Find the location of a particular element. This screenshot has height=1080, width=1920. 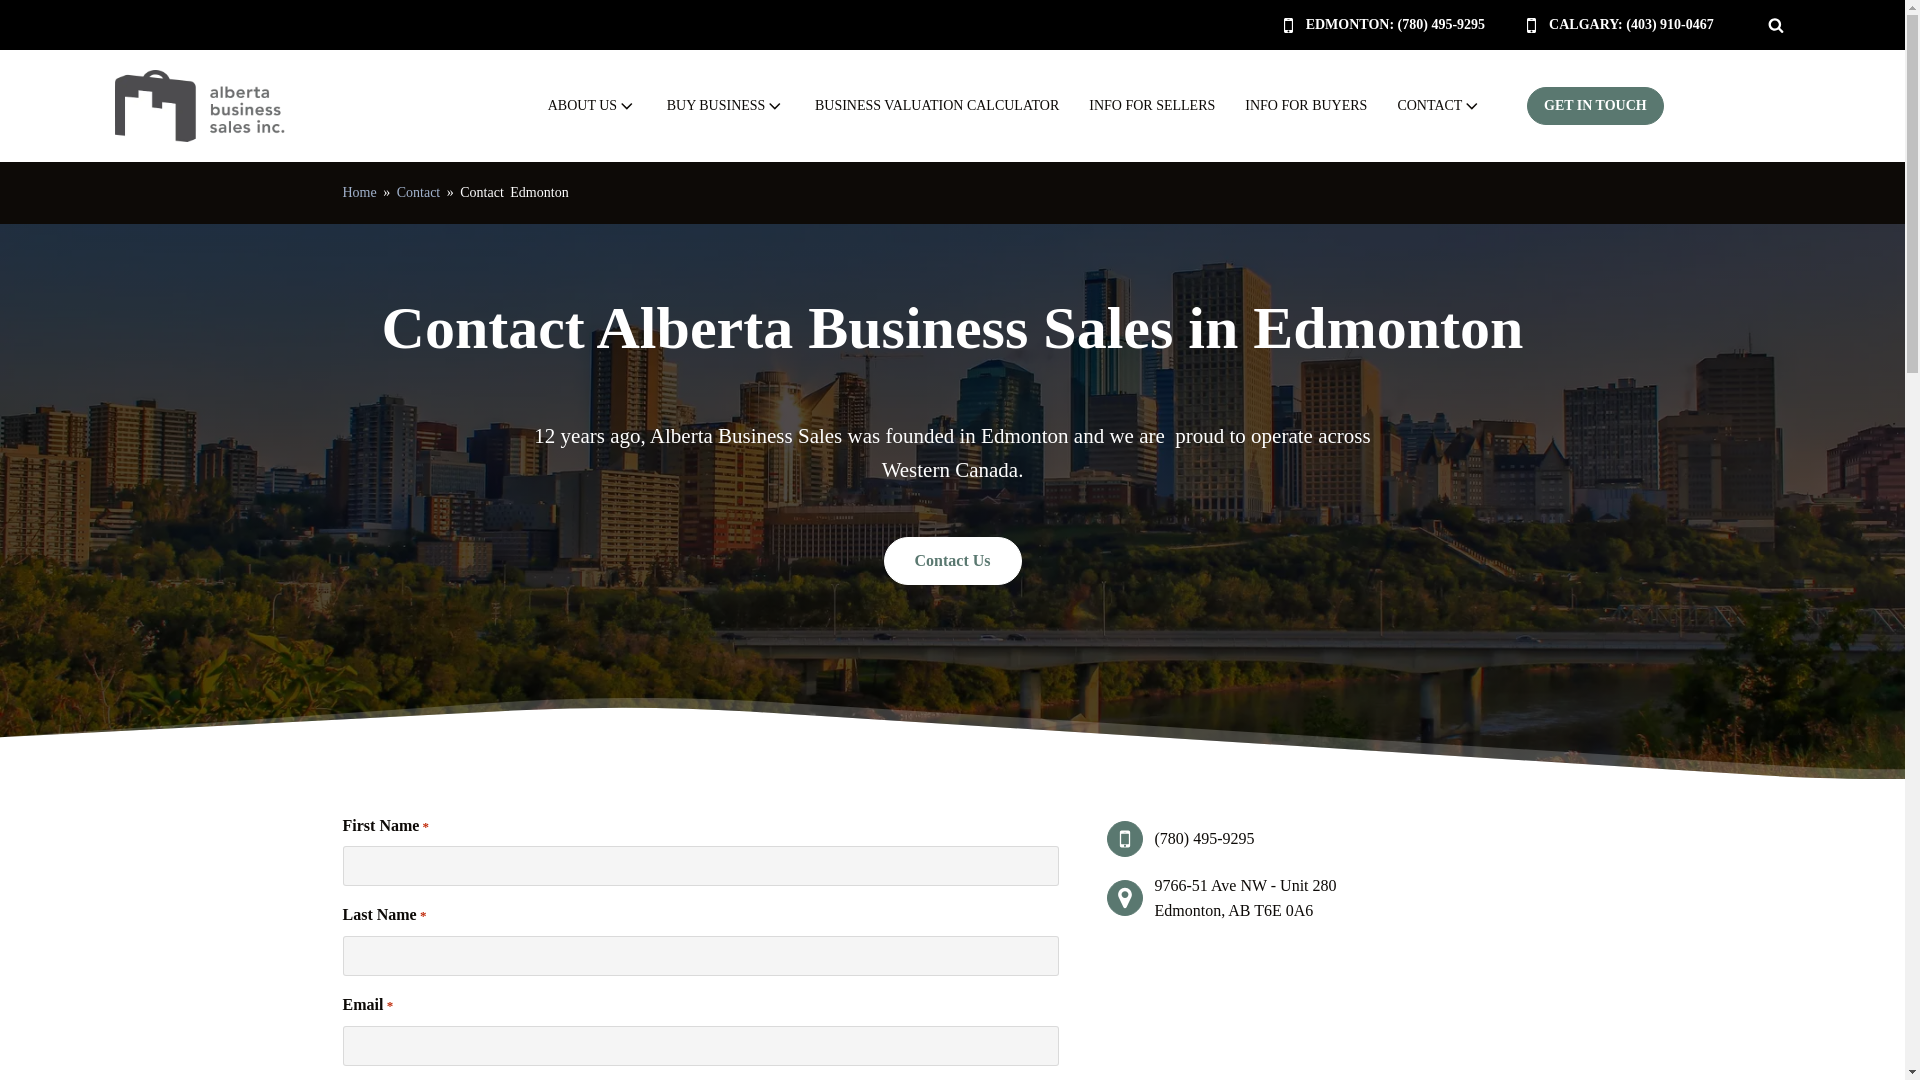

INFO FOR BUYERS is located at coordinates (1306, 106).